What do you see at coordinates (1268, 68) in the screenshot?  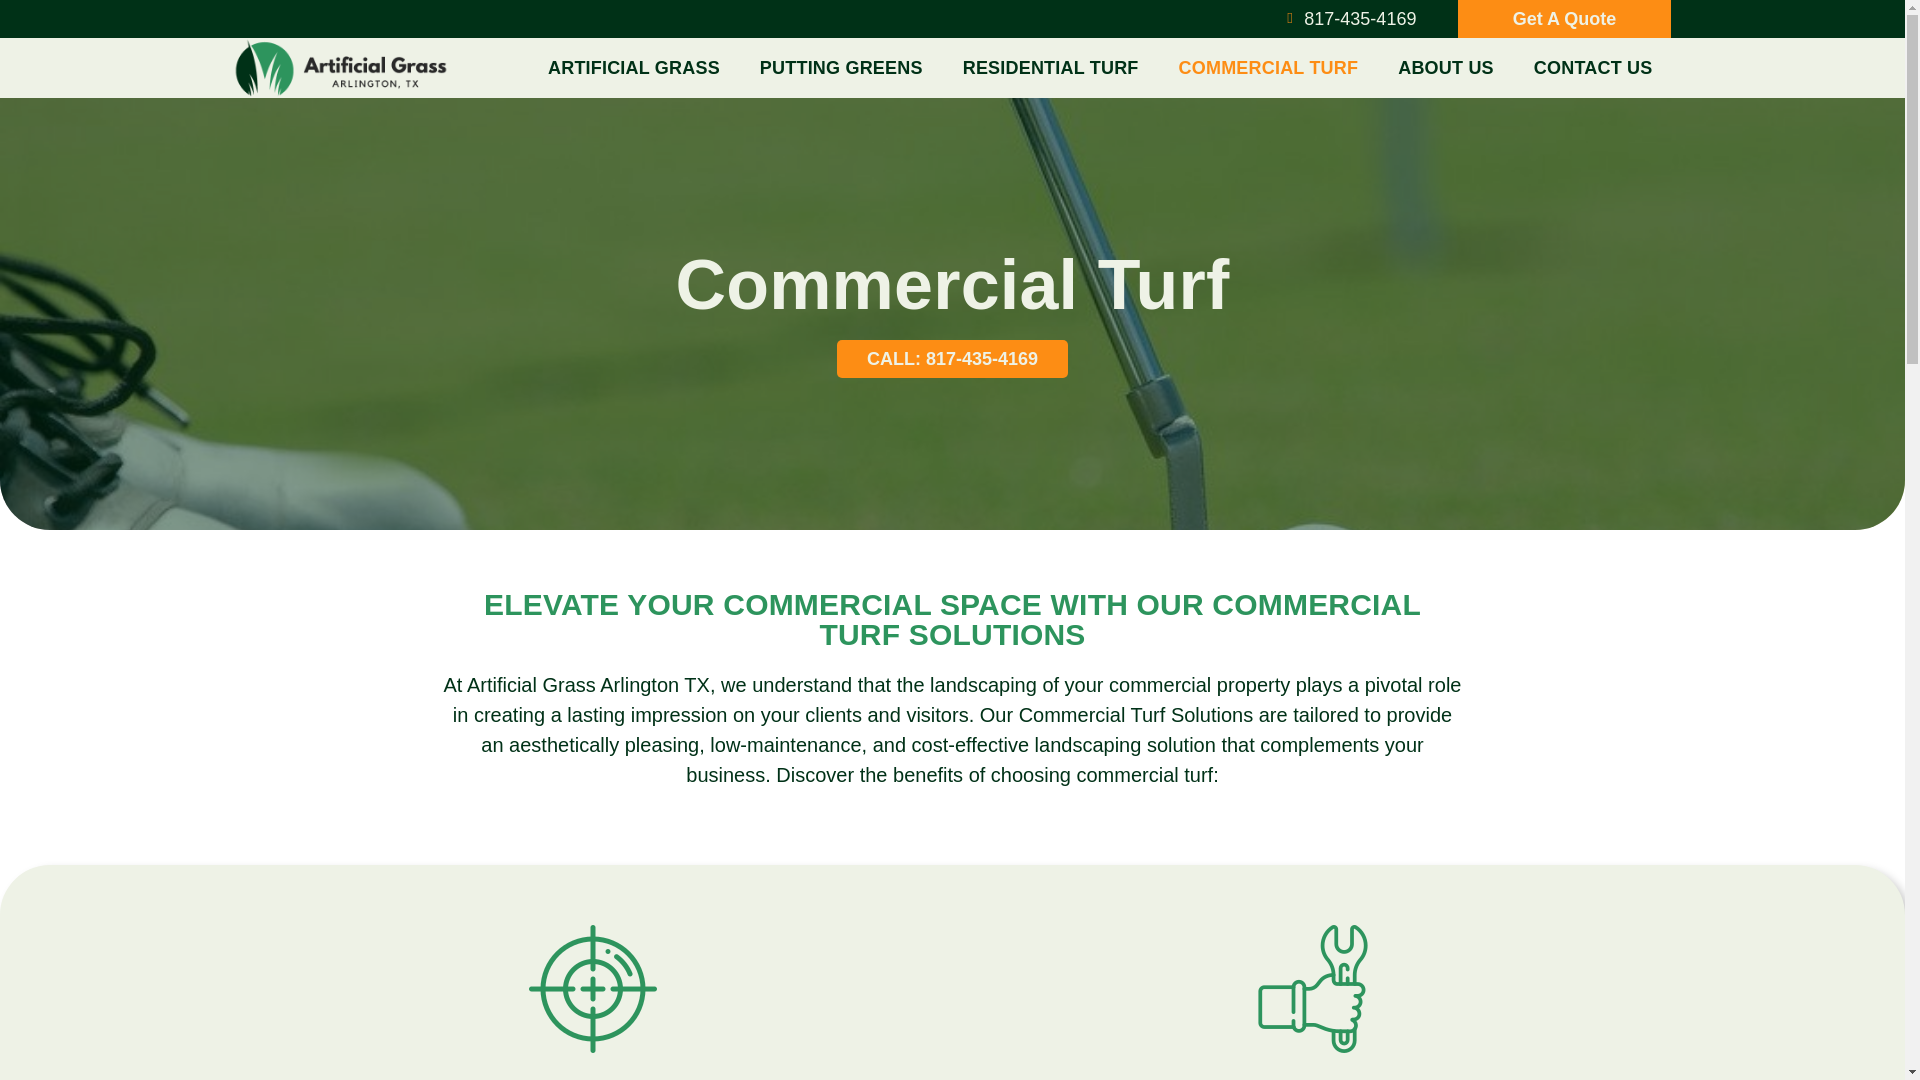 I see `COMMERCIAL TURF` at bounding box center [1268, 68].